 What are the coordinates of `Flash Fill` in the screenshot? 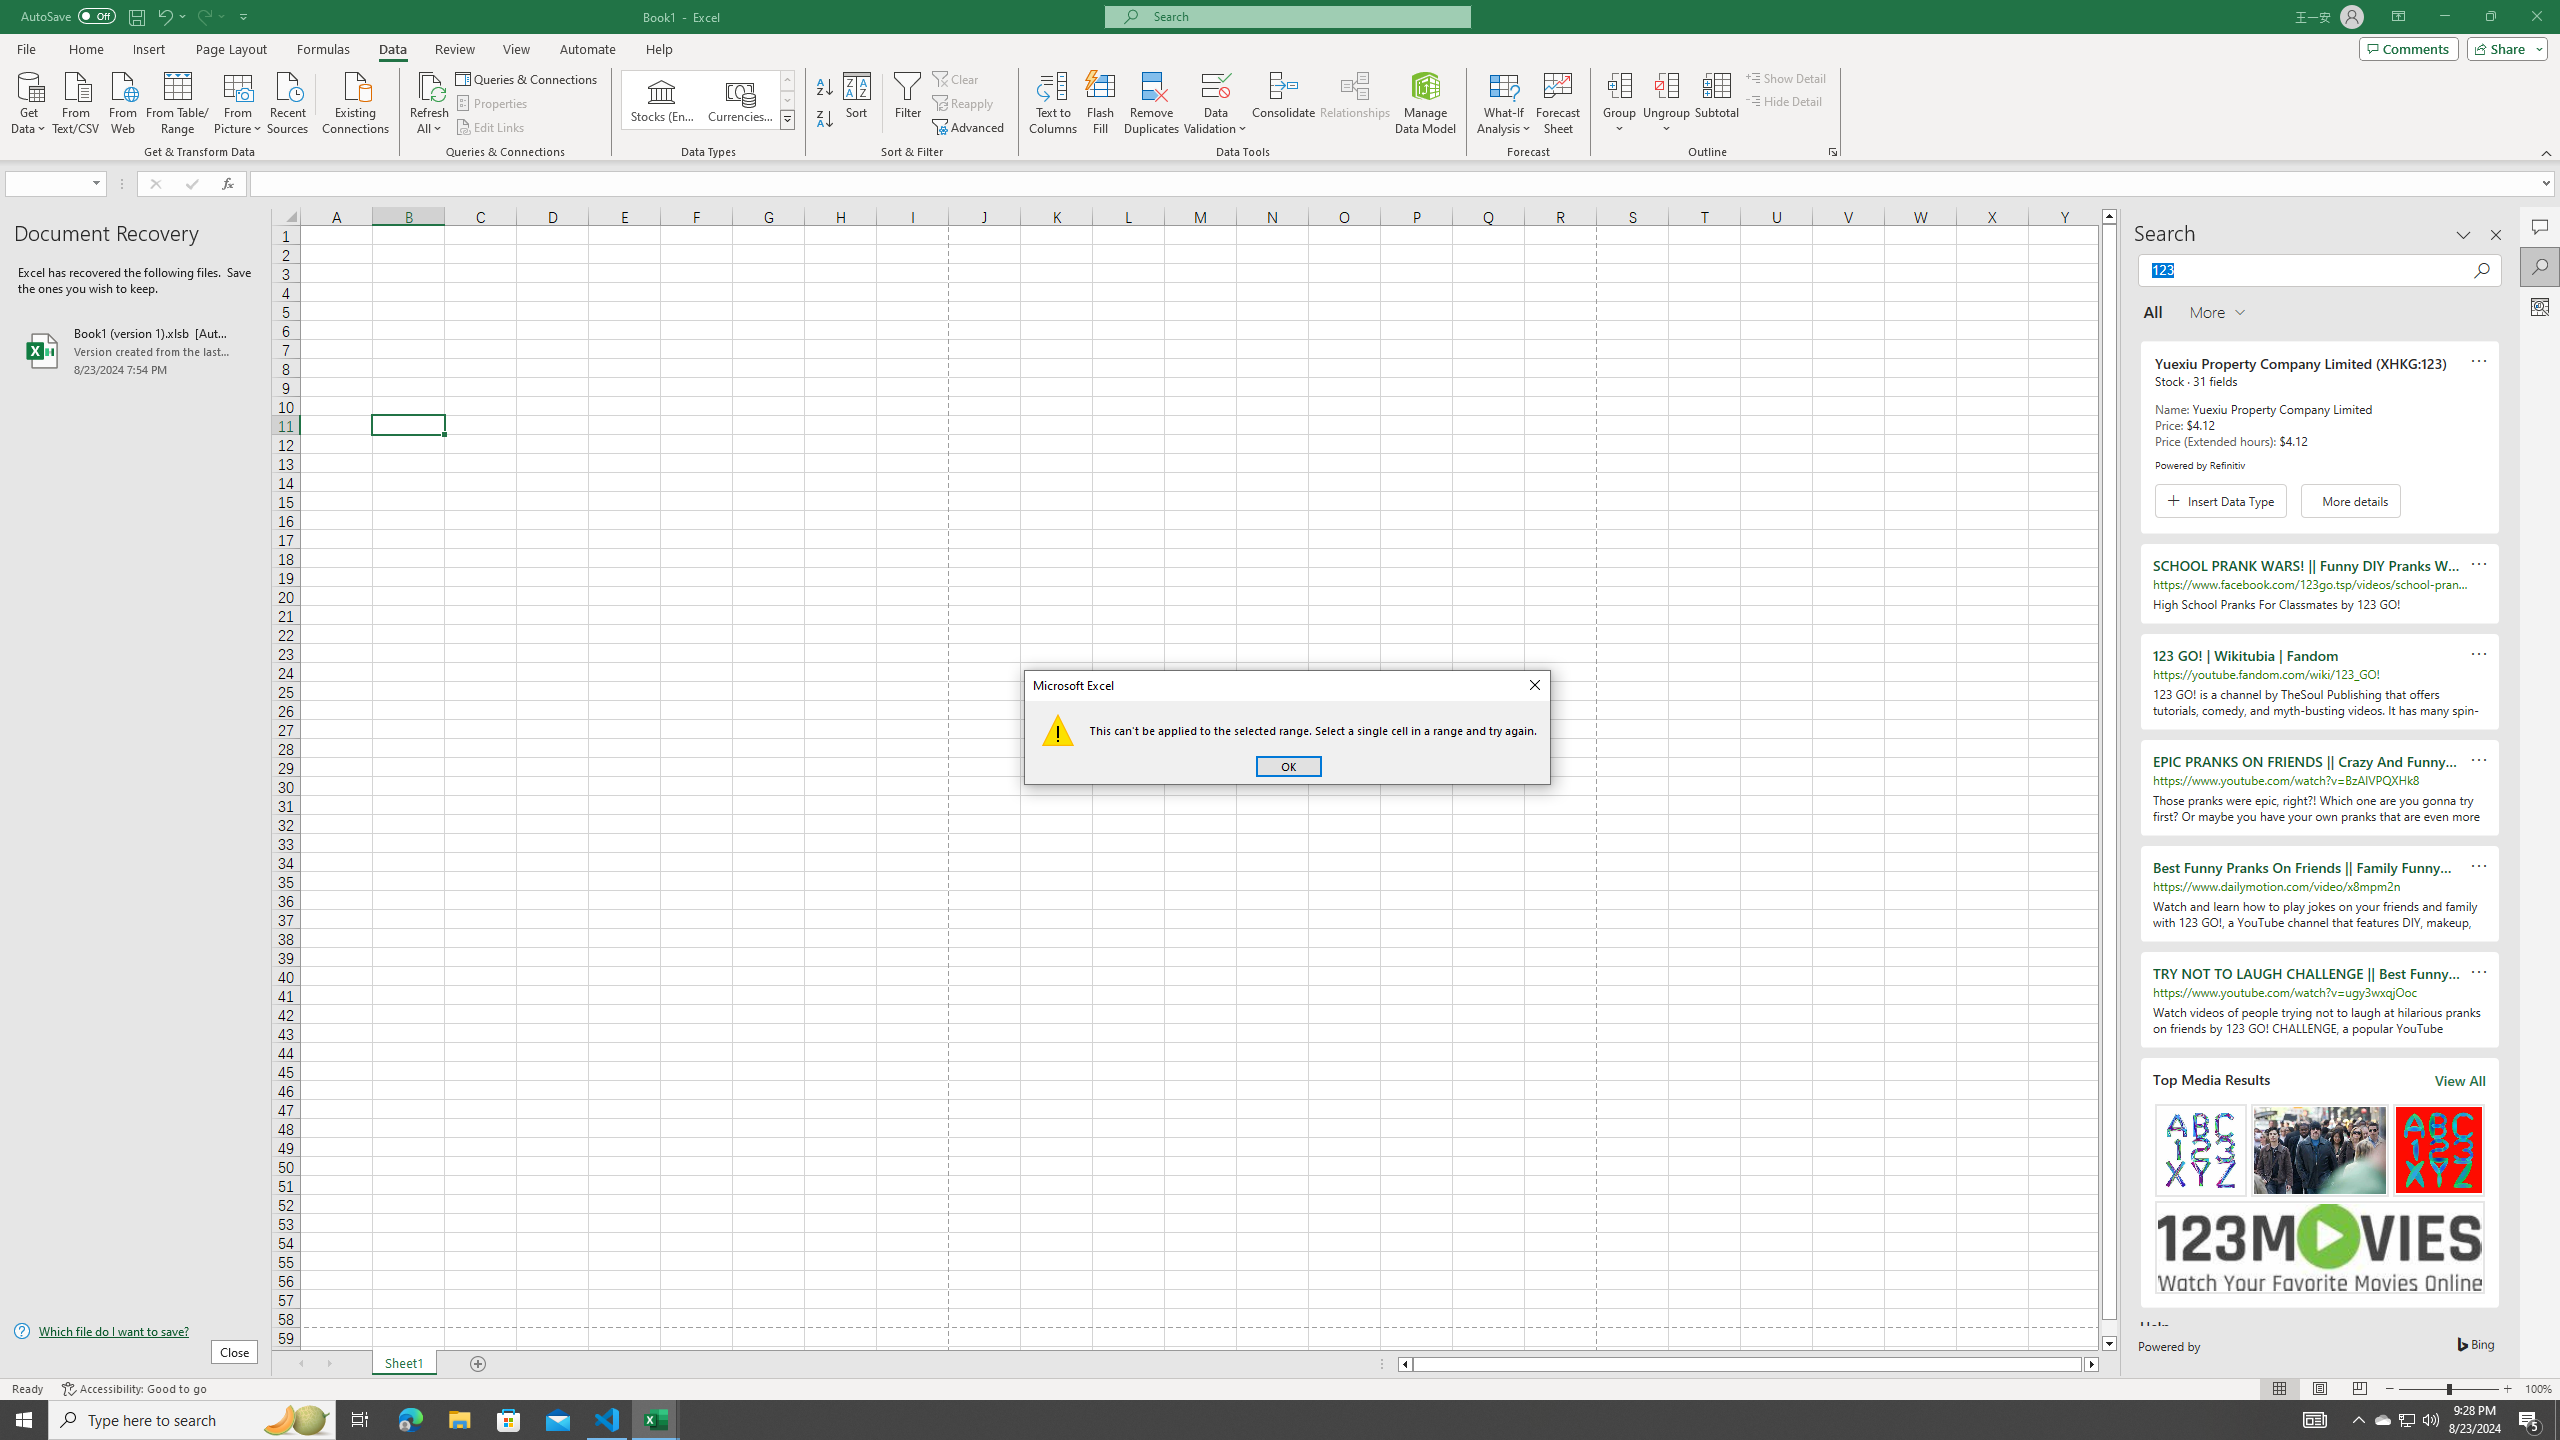 It's located at (1100, 103).